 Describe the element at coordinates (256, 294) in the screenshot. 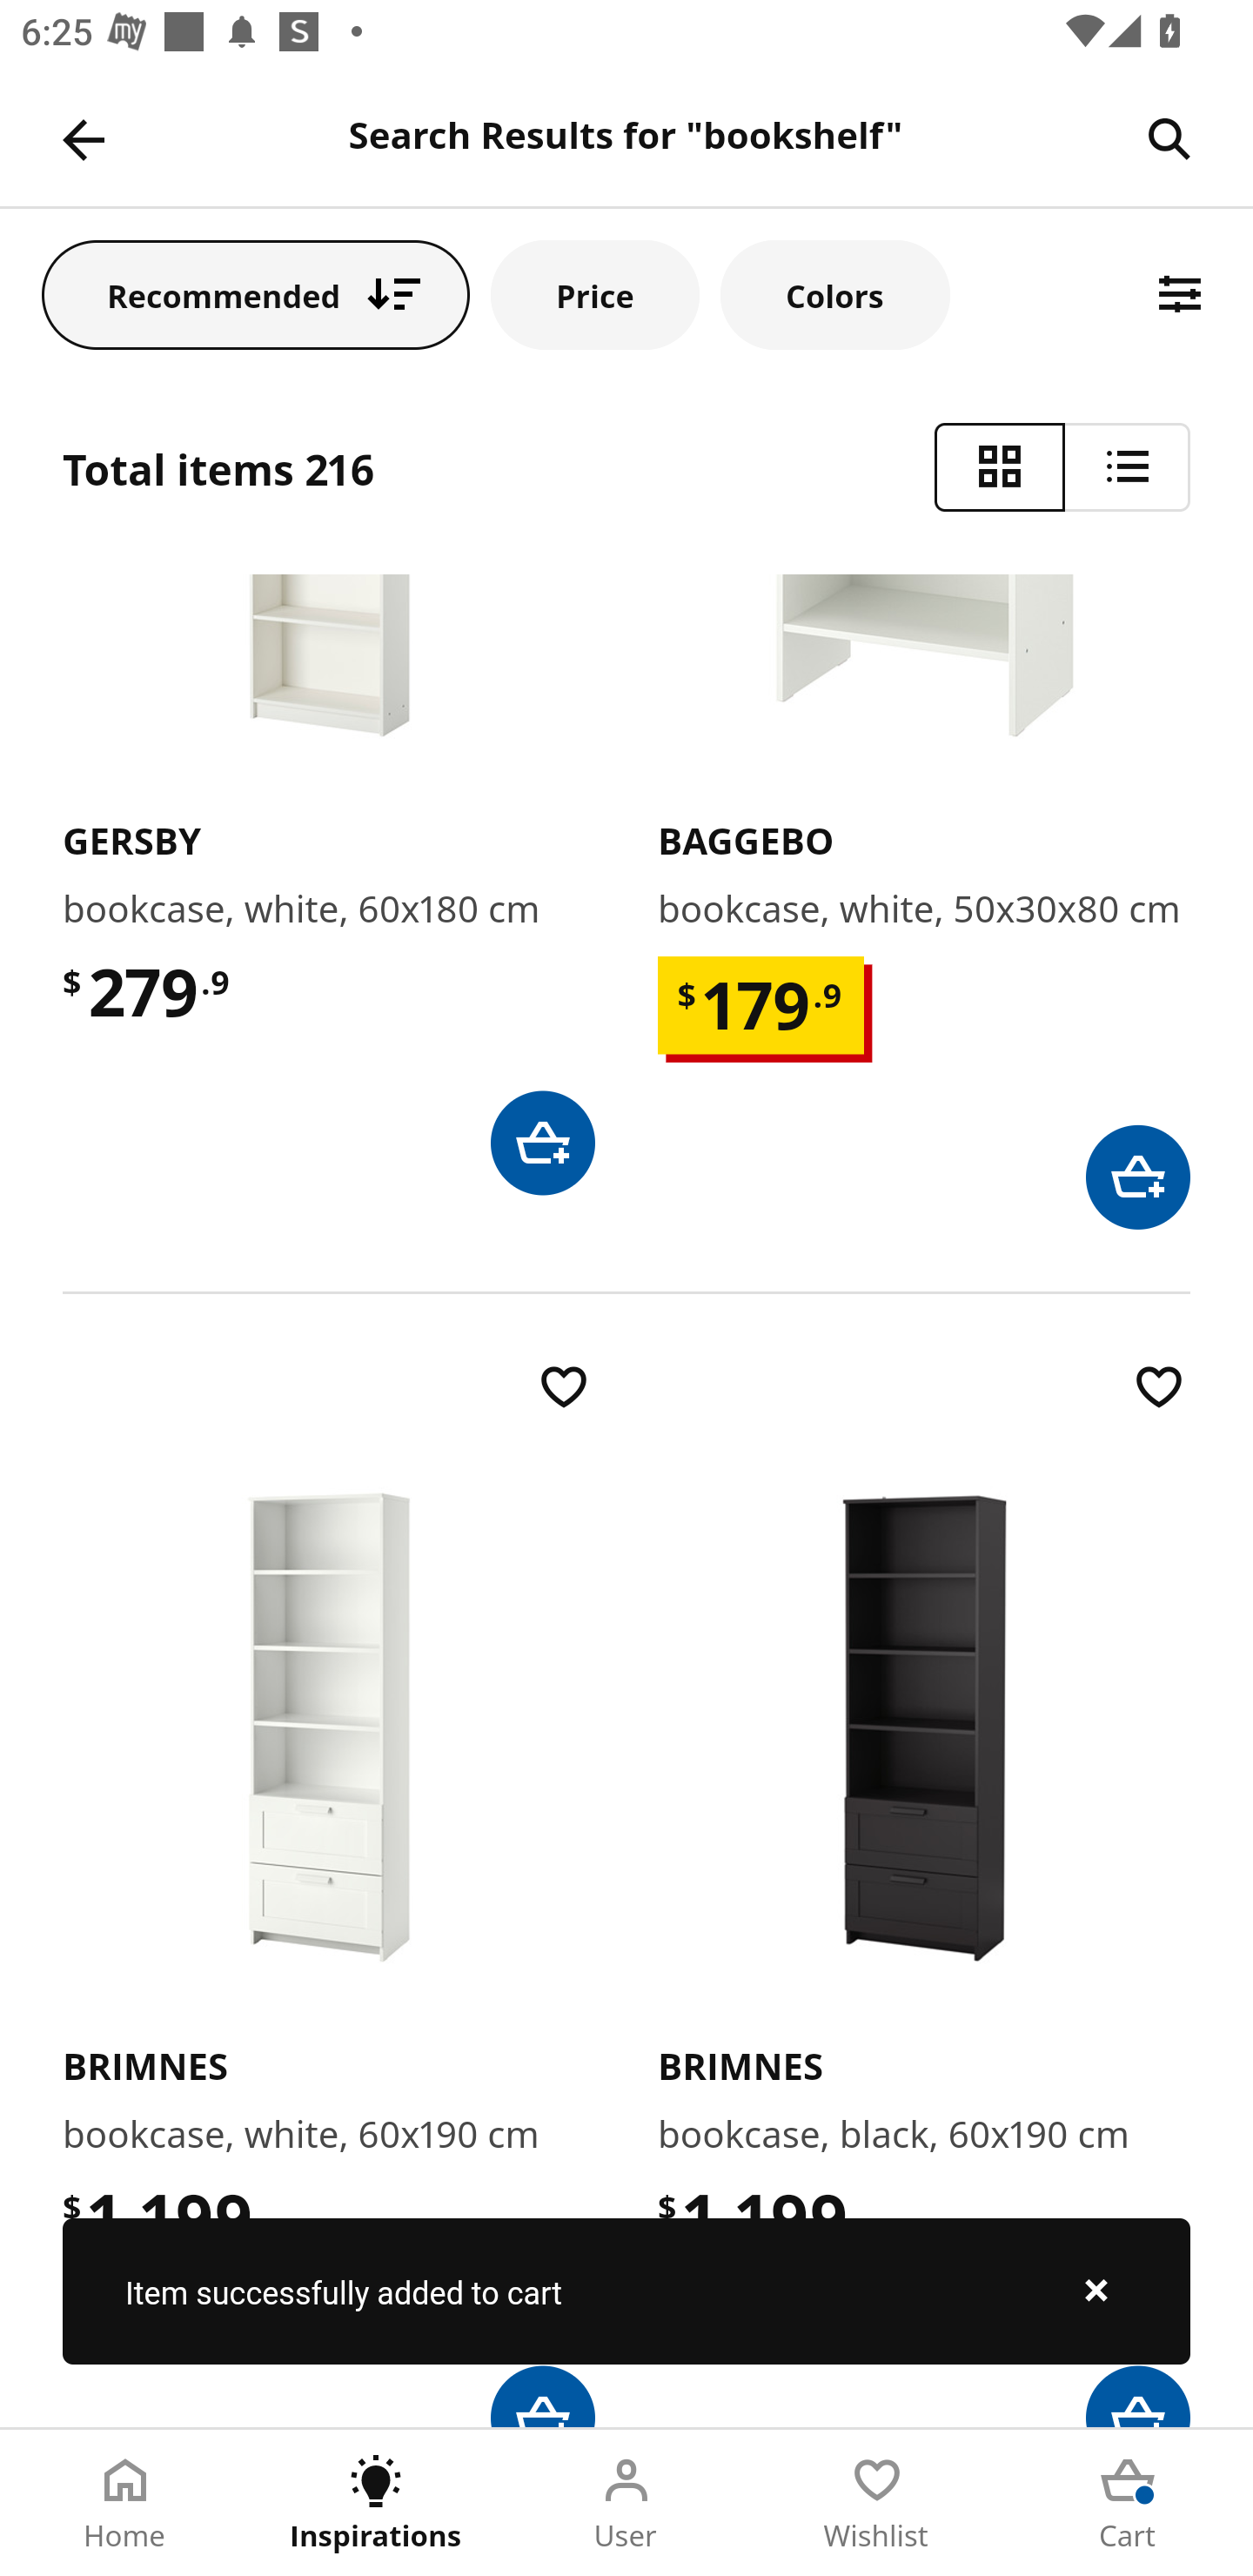

I see `Recommended` at that location.